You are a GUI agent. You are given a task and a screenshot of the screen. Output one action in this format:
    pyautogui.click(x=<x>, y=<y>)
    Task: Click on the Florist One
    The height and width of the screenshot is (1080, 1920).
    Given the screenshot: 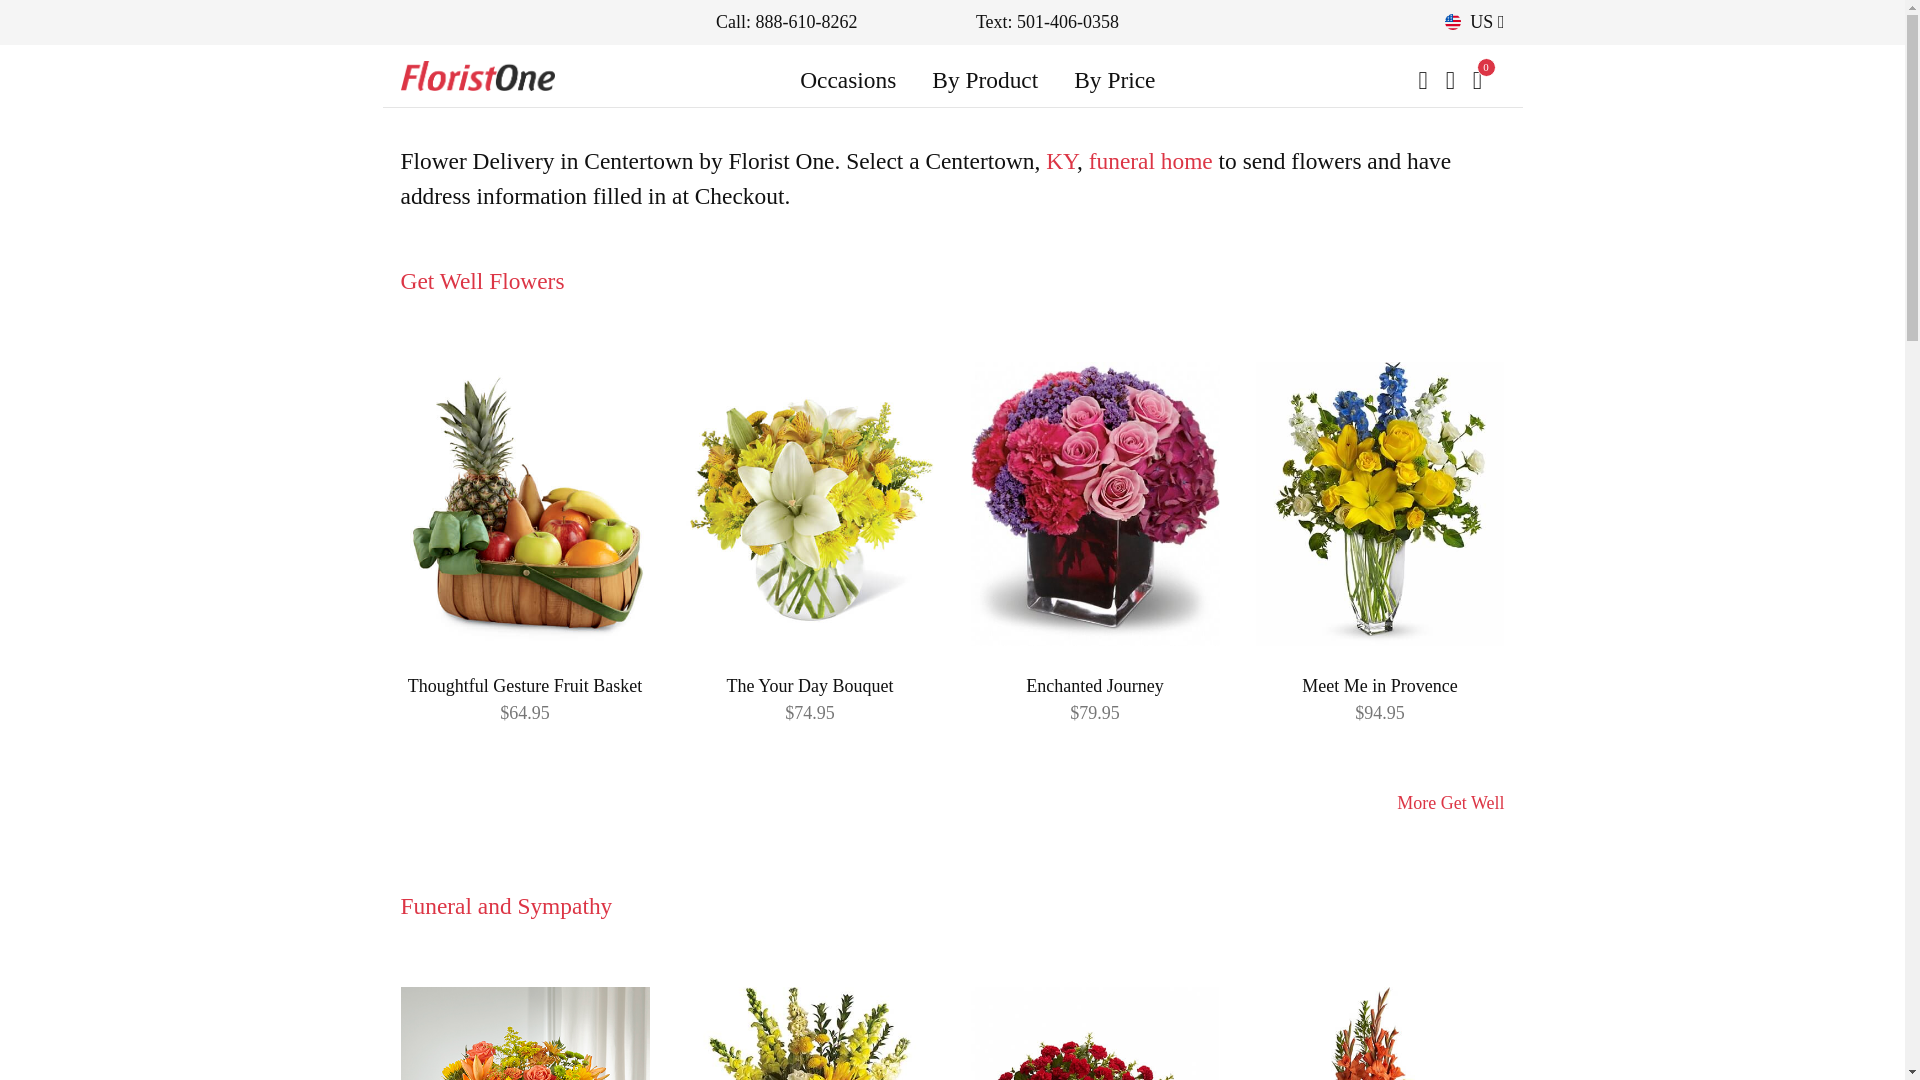 What is the action you would take?
    pyautogui.click(x=476, y=76)
    